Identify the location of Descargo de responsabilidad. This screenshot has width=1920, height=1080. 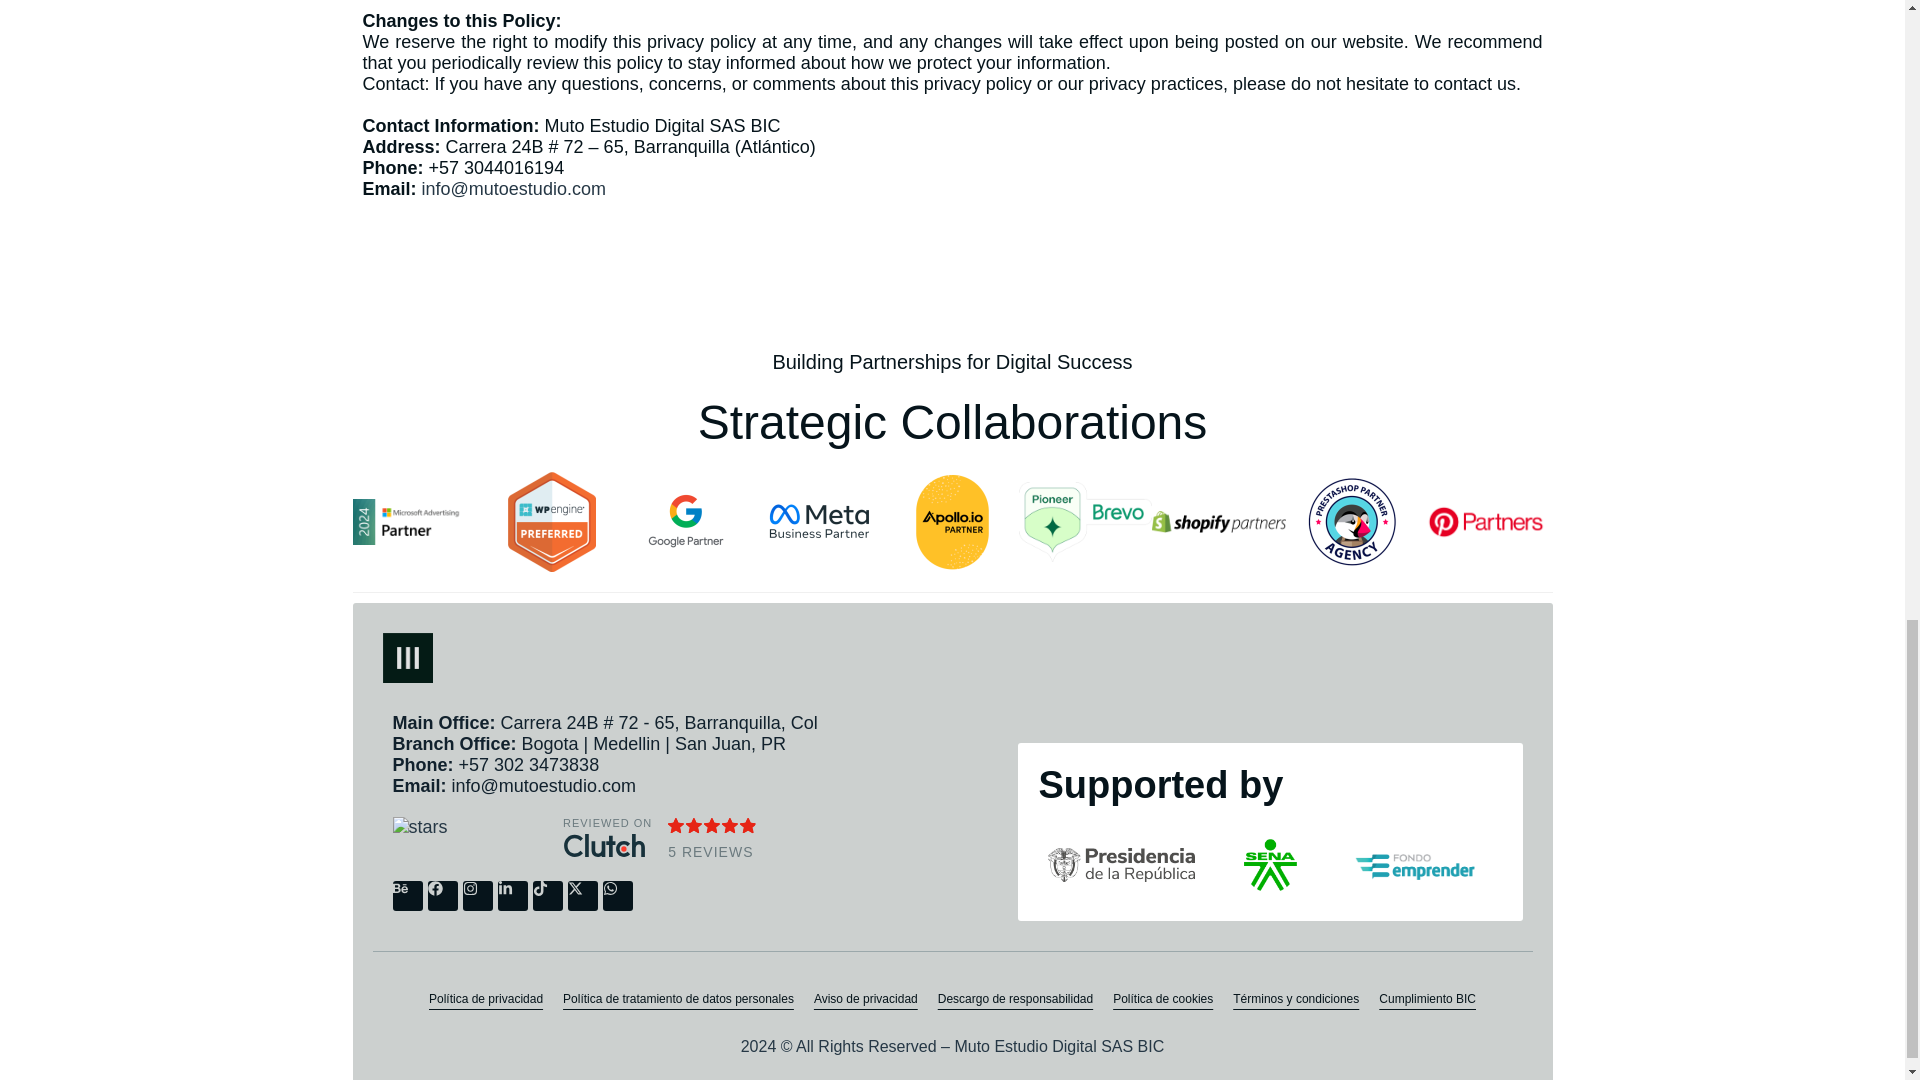
(1014, 998).